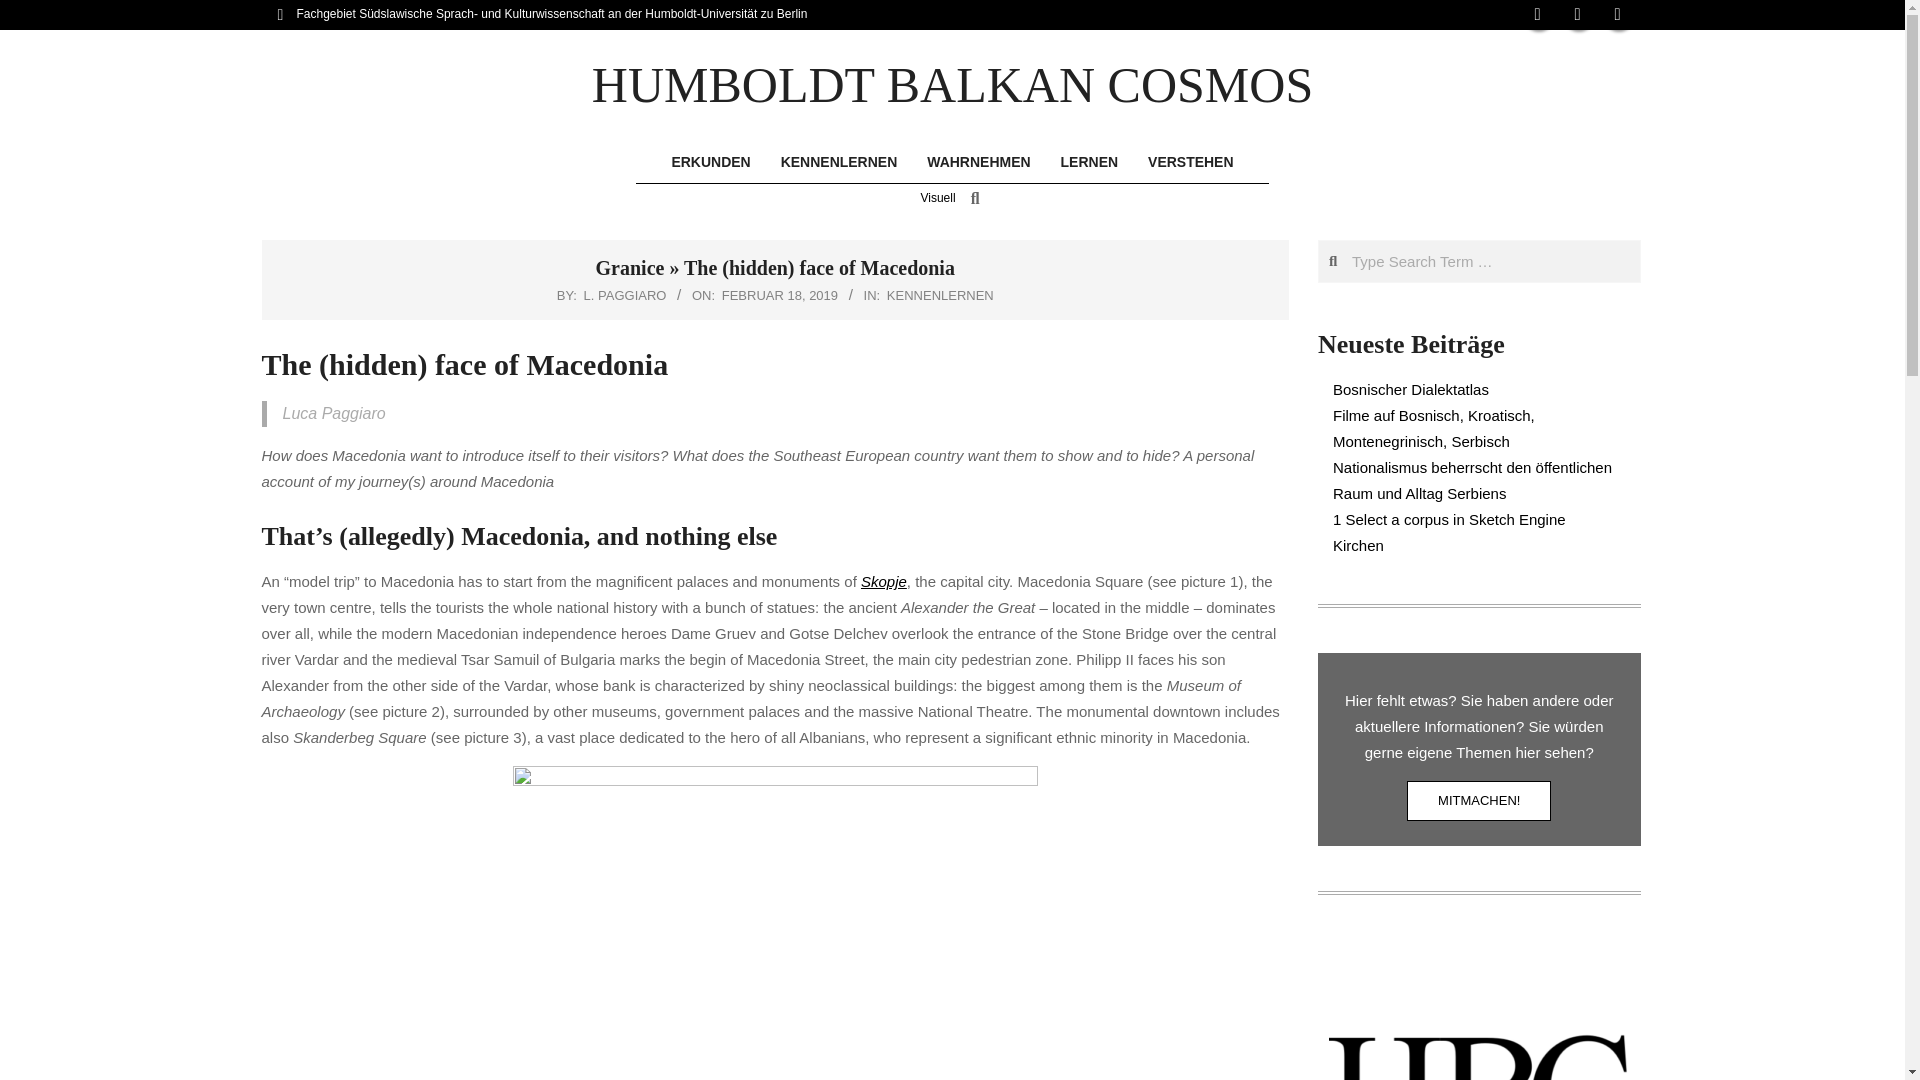 This screenshot has width=1920, height=1080. What do you see at coordinates (779, 296) in the screenshot?
I see `Montag, Februar 18, 2019, 10:29 pm` at bounding box center [779, 296].